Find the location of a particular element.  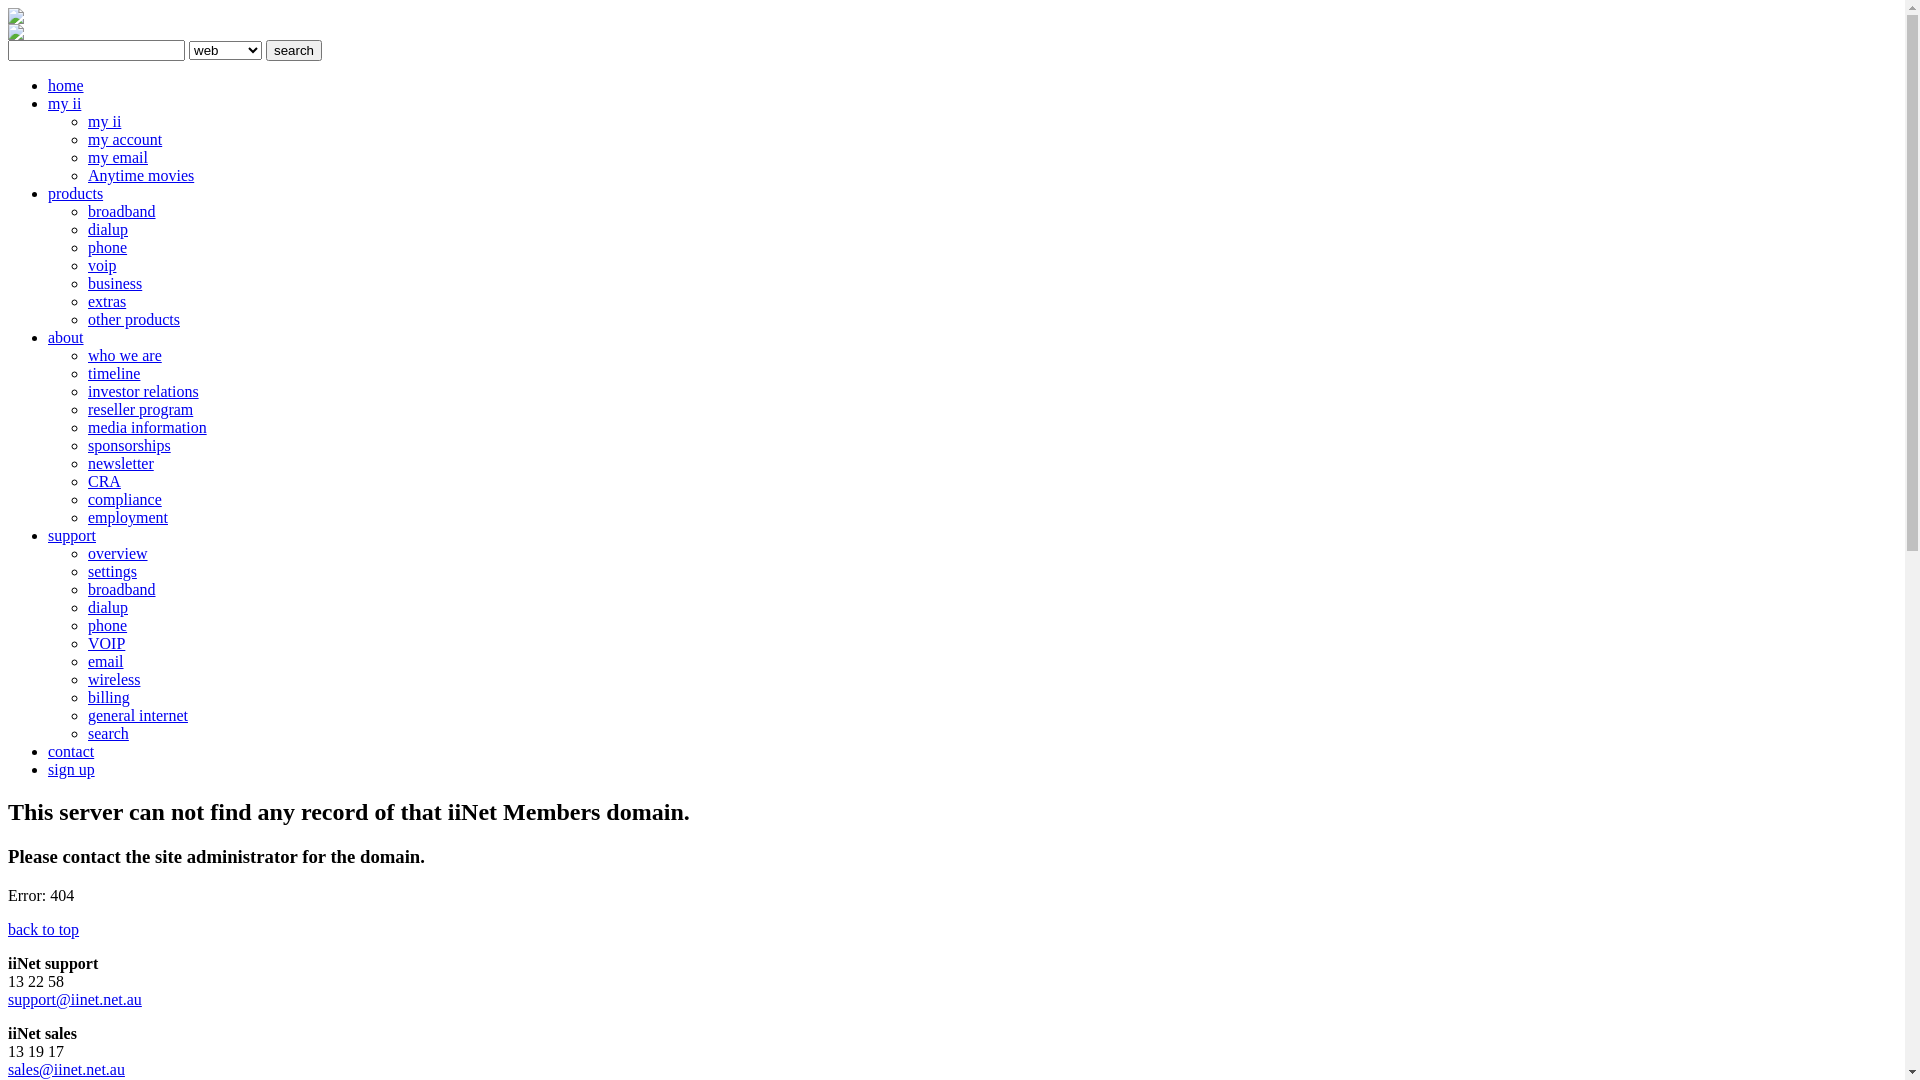

billing is located at coordinates (109, 698).